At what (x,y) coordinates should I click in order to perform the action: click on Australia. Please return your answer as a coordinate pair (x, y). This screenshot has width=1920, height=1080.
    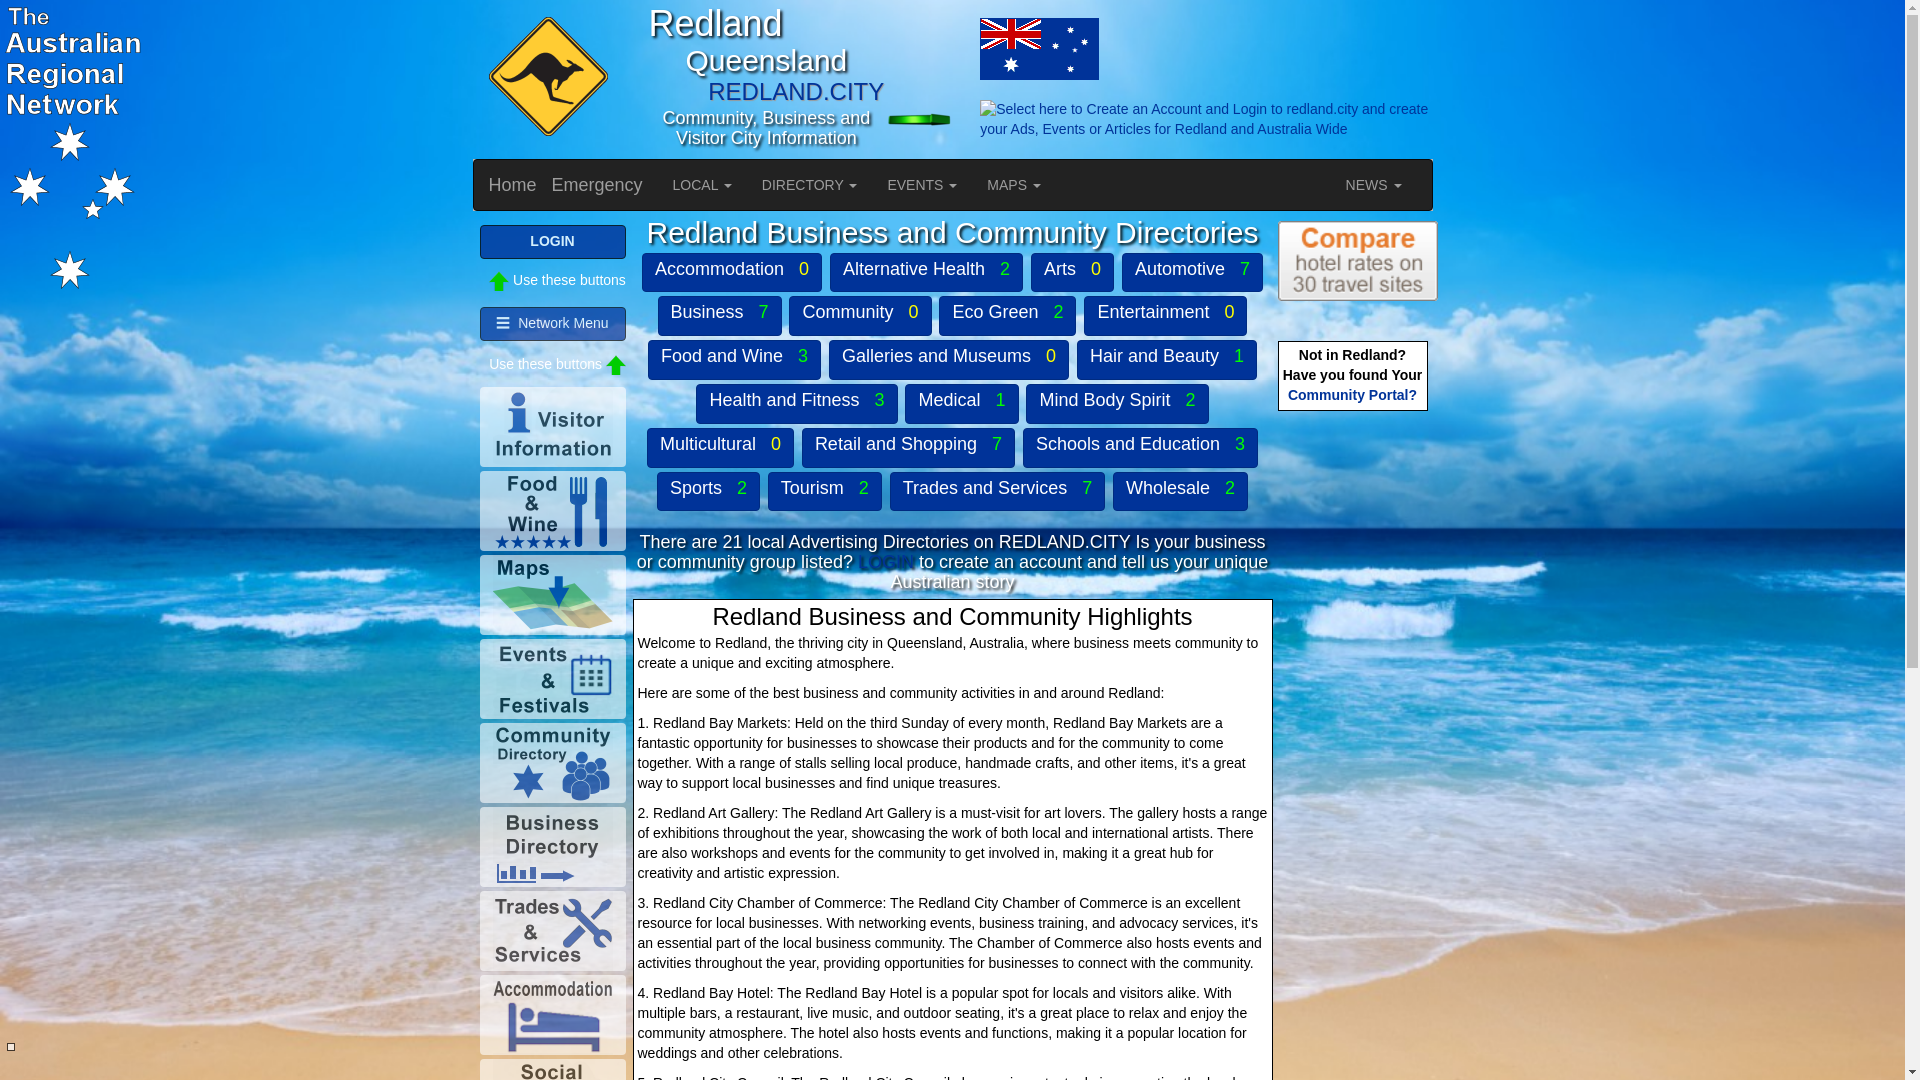
    Looking at the image, I should click on (931, 48).